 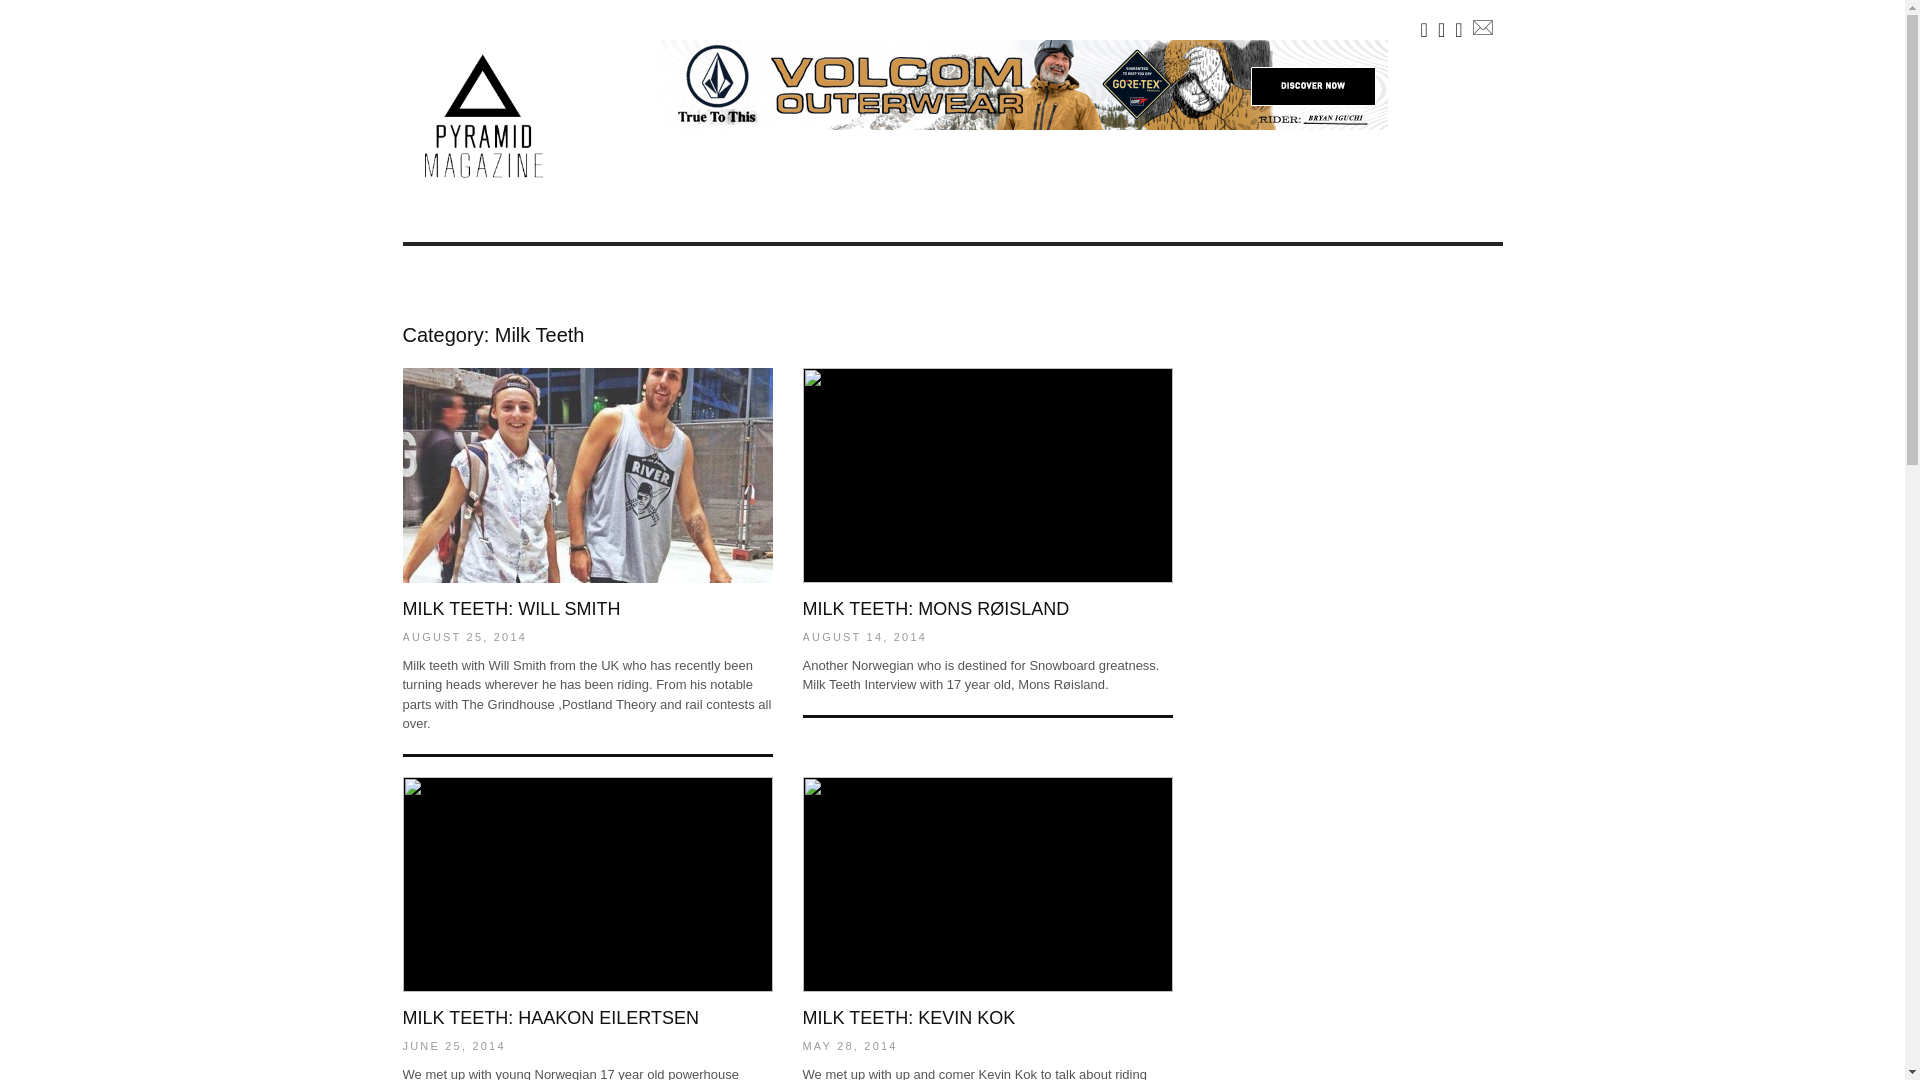 What do you see at coordinates (482, 183) in the screenshot?
I see `Pyramid Mag` at bounding box center [482, 183].